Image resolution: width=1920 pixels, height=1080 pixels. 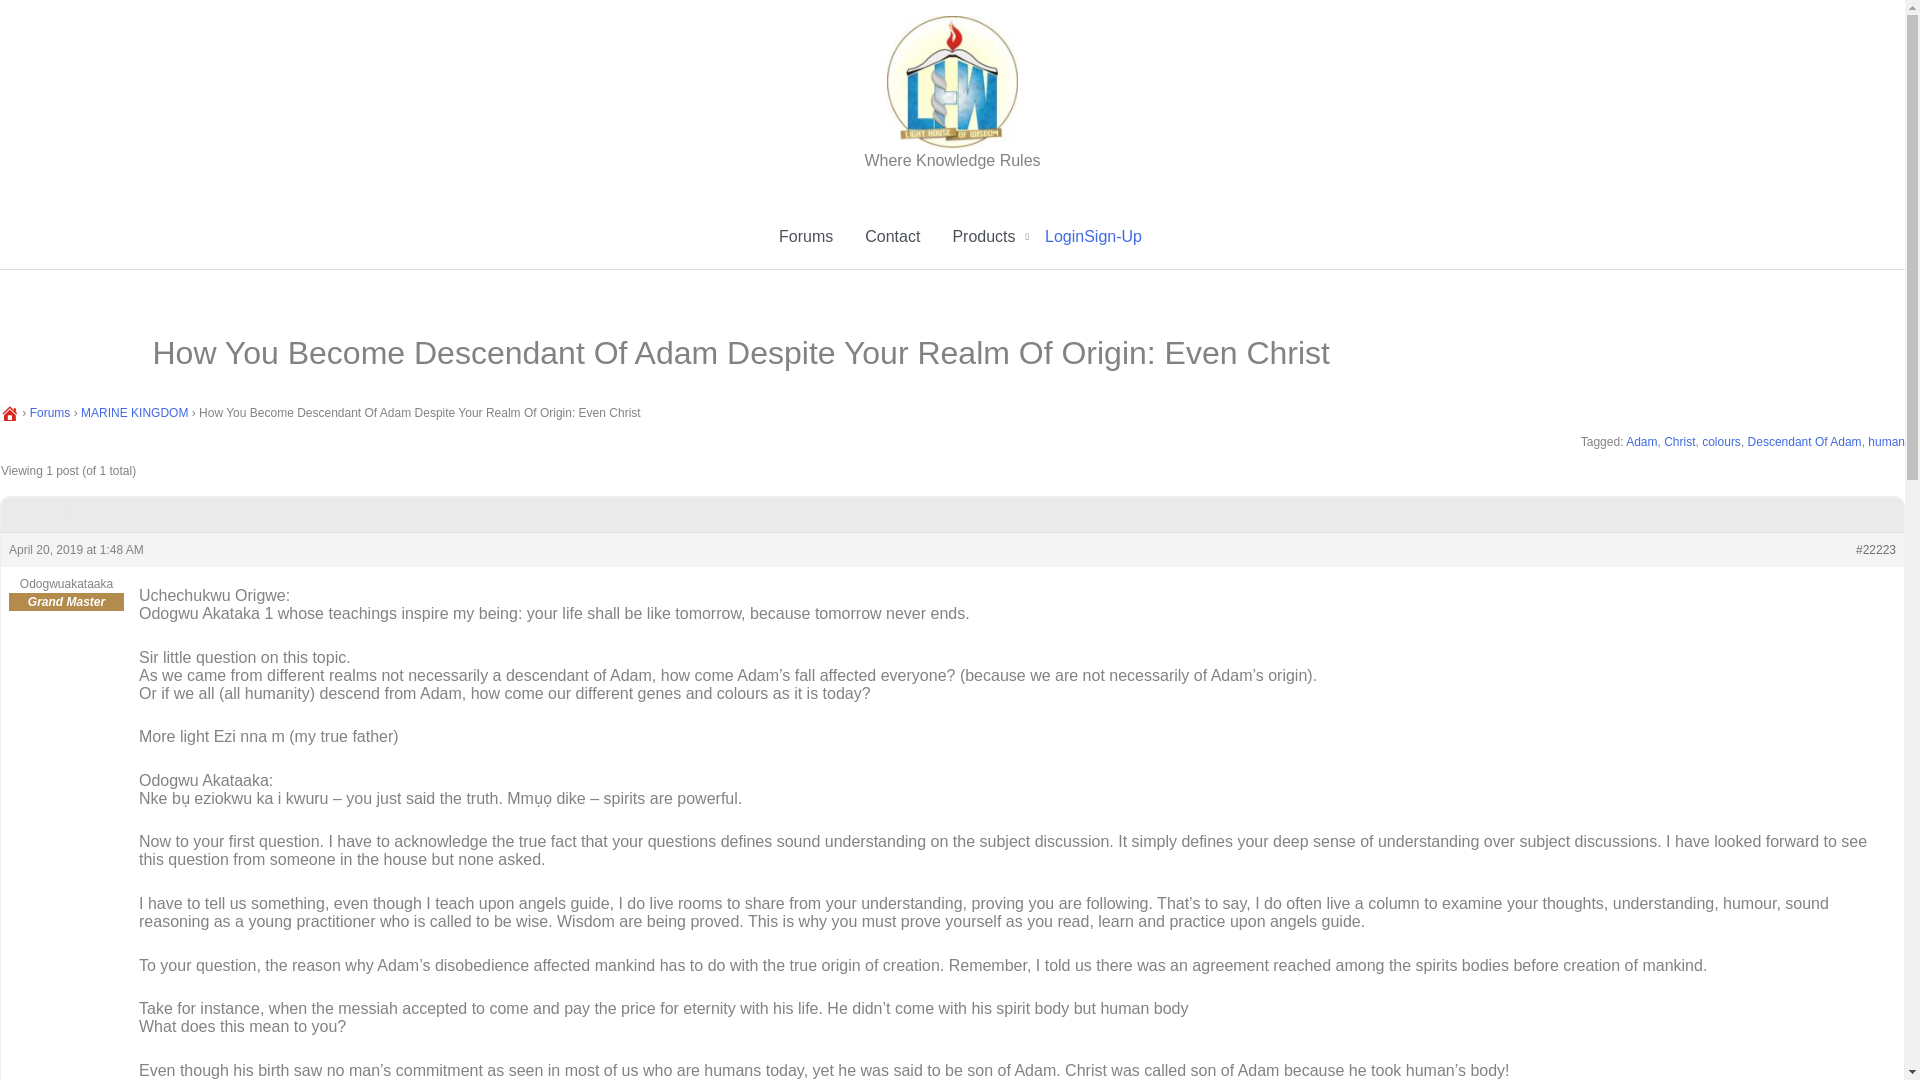 I want to click on MARINE KINGDOM, so click(x=134, y=413).